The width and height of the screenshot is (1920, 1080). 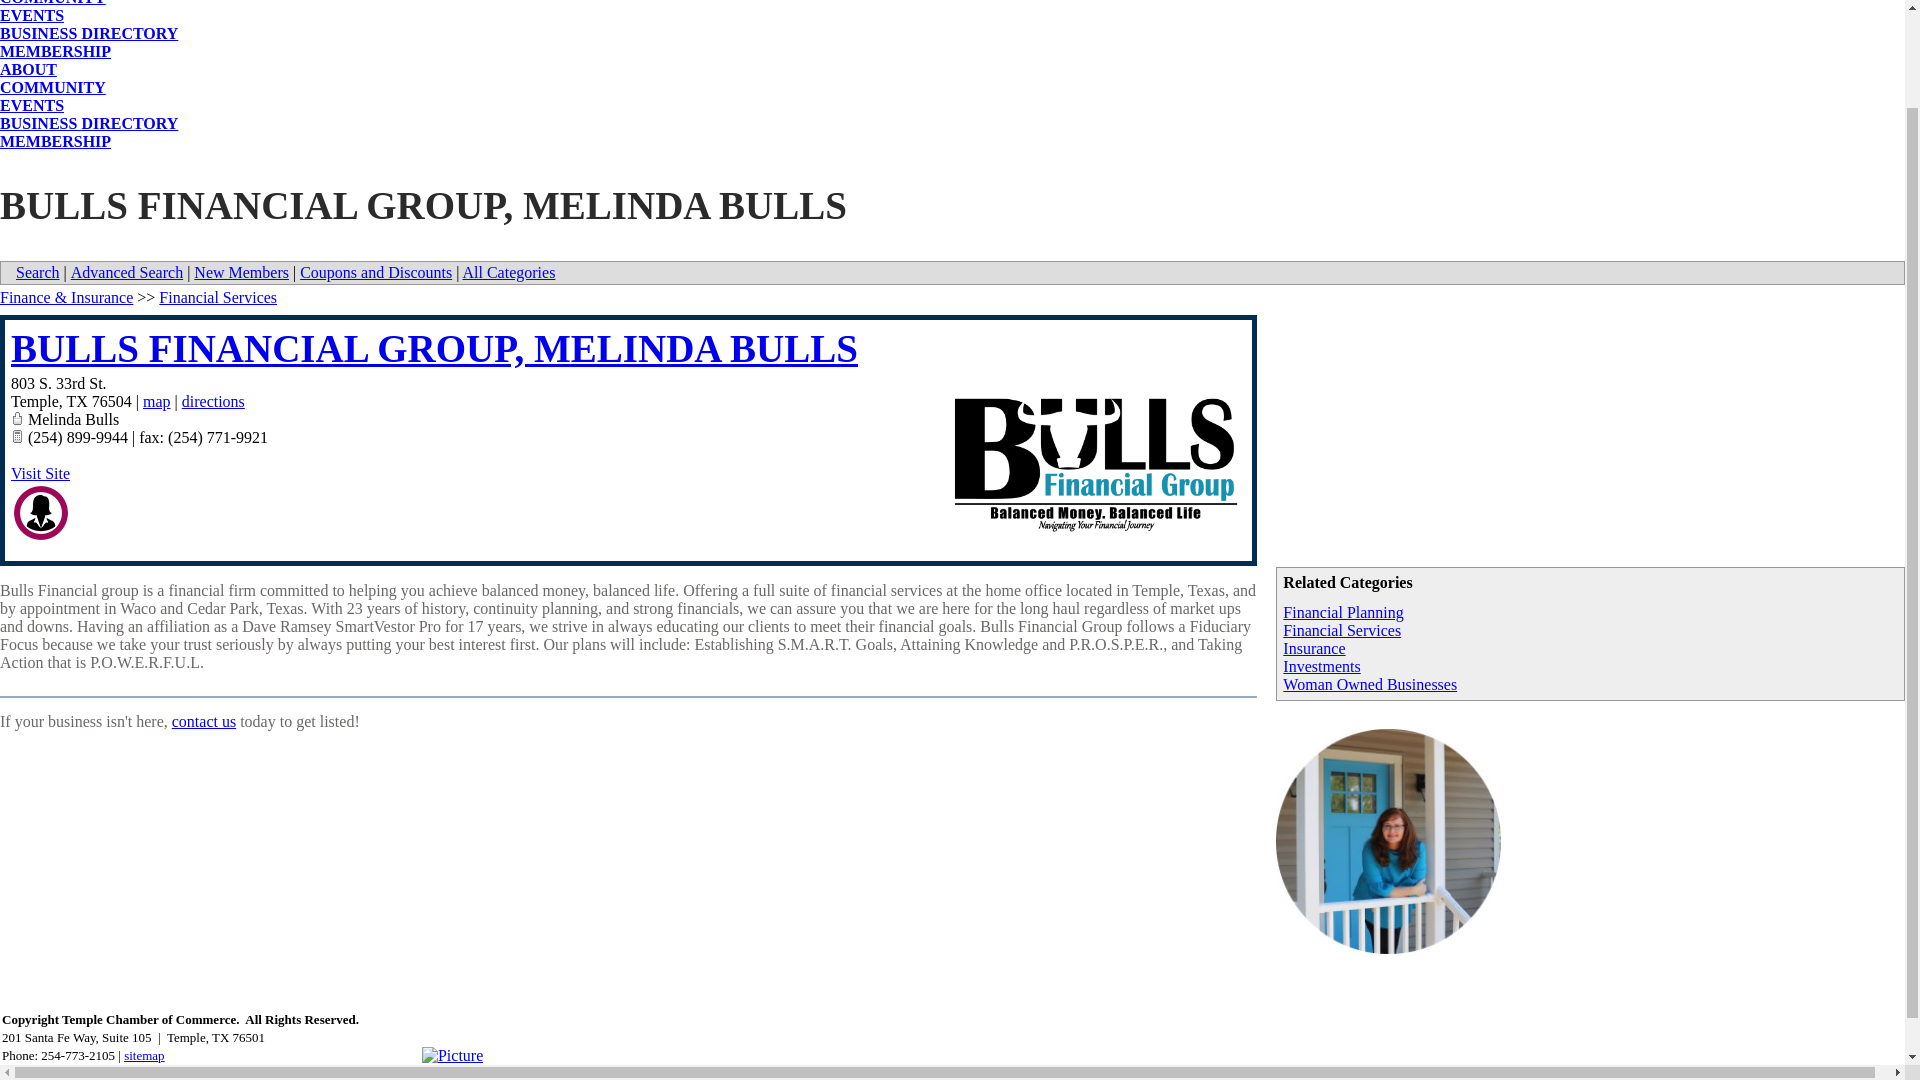 I want to click on COMMUNITY, so click(x=52, y=3).